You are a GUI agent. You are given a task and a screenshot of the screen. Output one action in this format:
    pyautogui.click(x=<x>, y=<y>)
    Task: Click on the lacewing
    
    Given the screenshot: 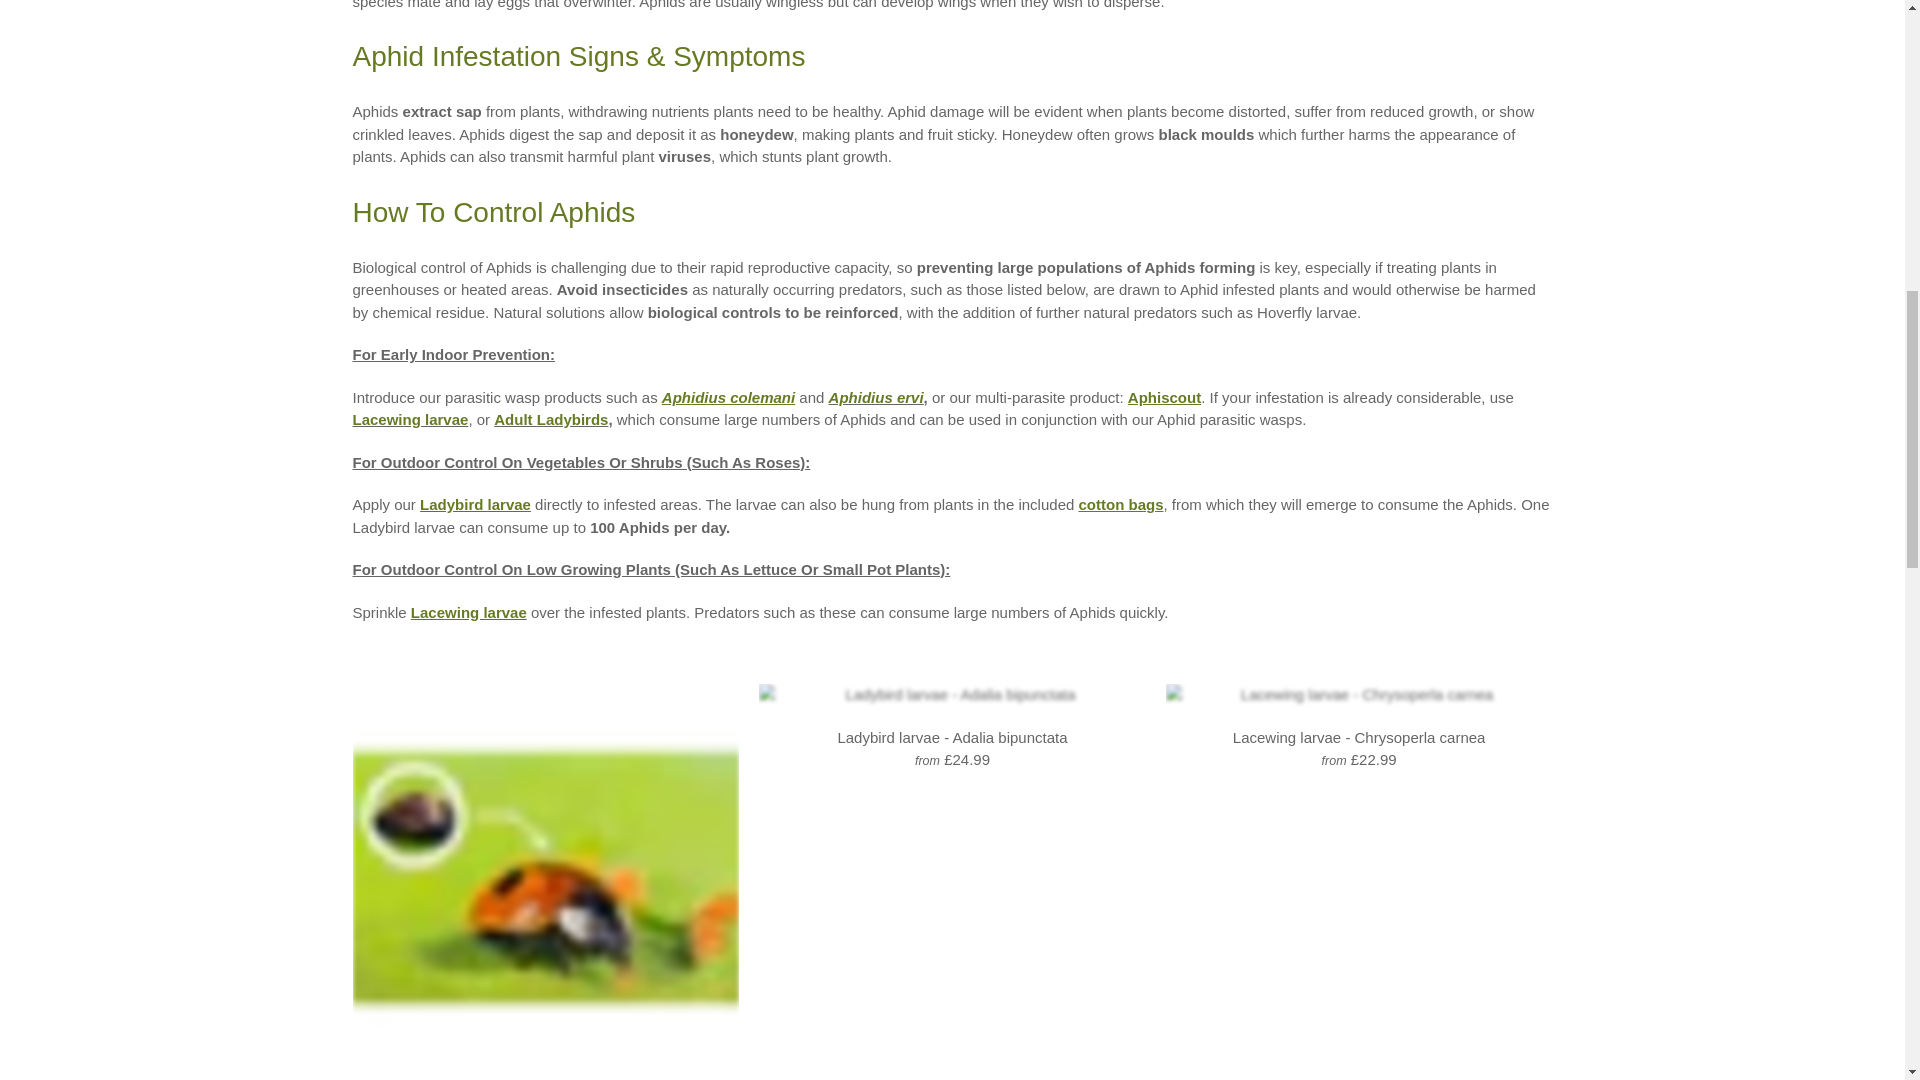 What is the action you would take?
    pyautogui.click(x=410, y=419)
    